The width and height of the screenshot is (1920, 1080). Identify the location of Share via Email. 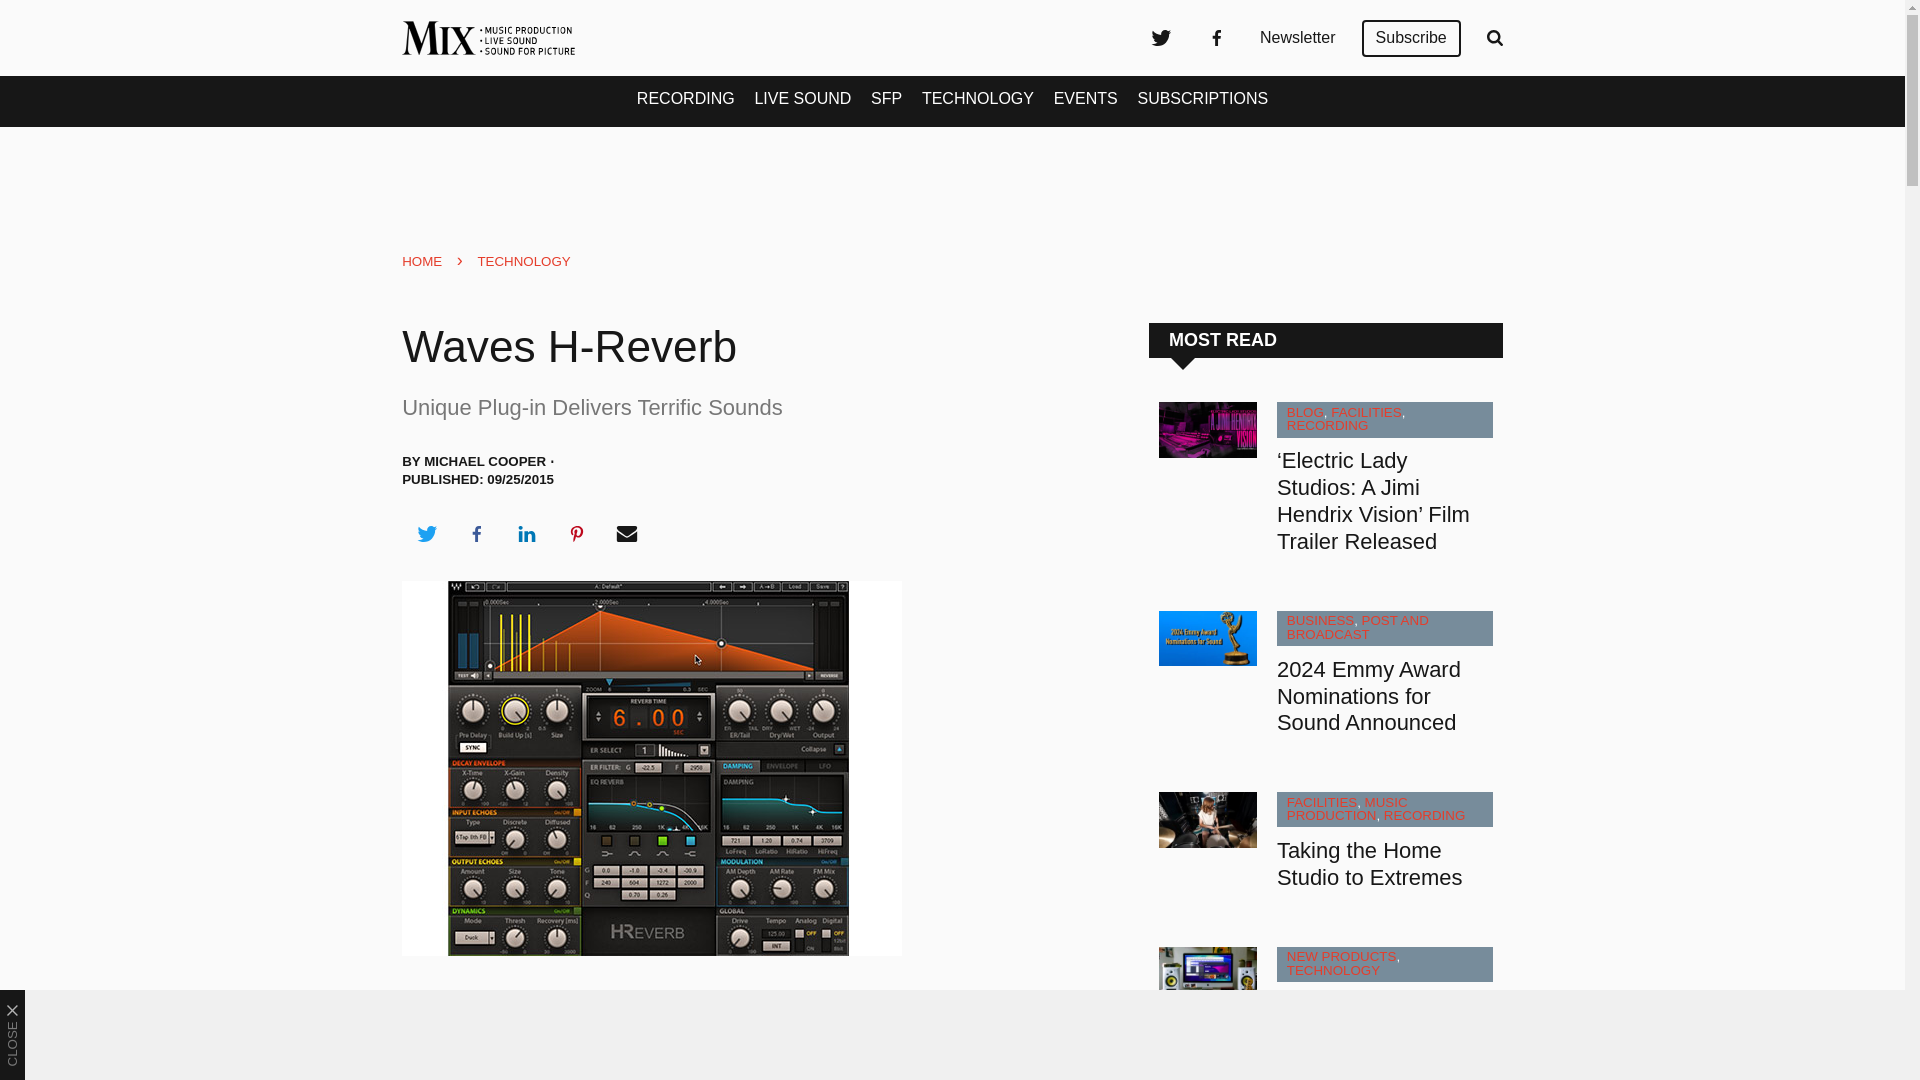
(627, 534).